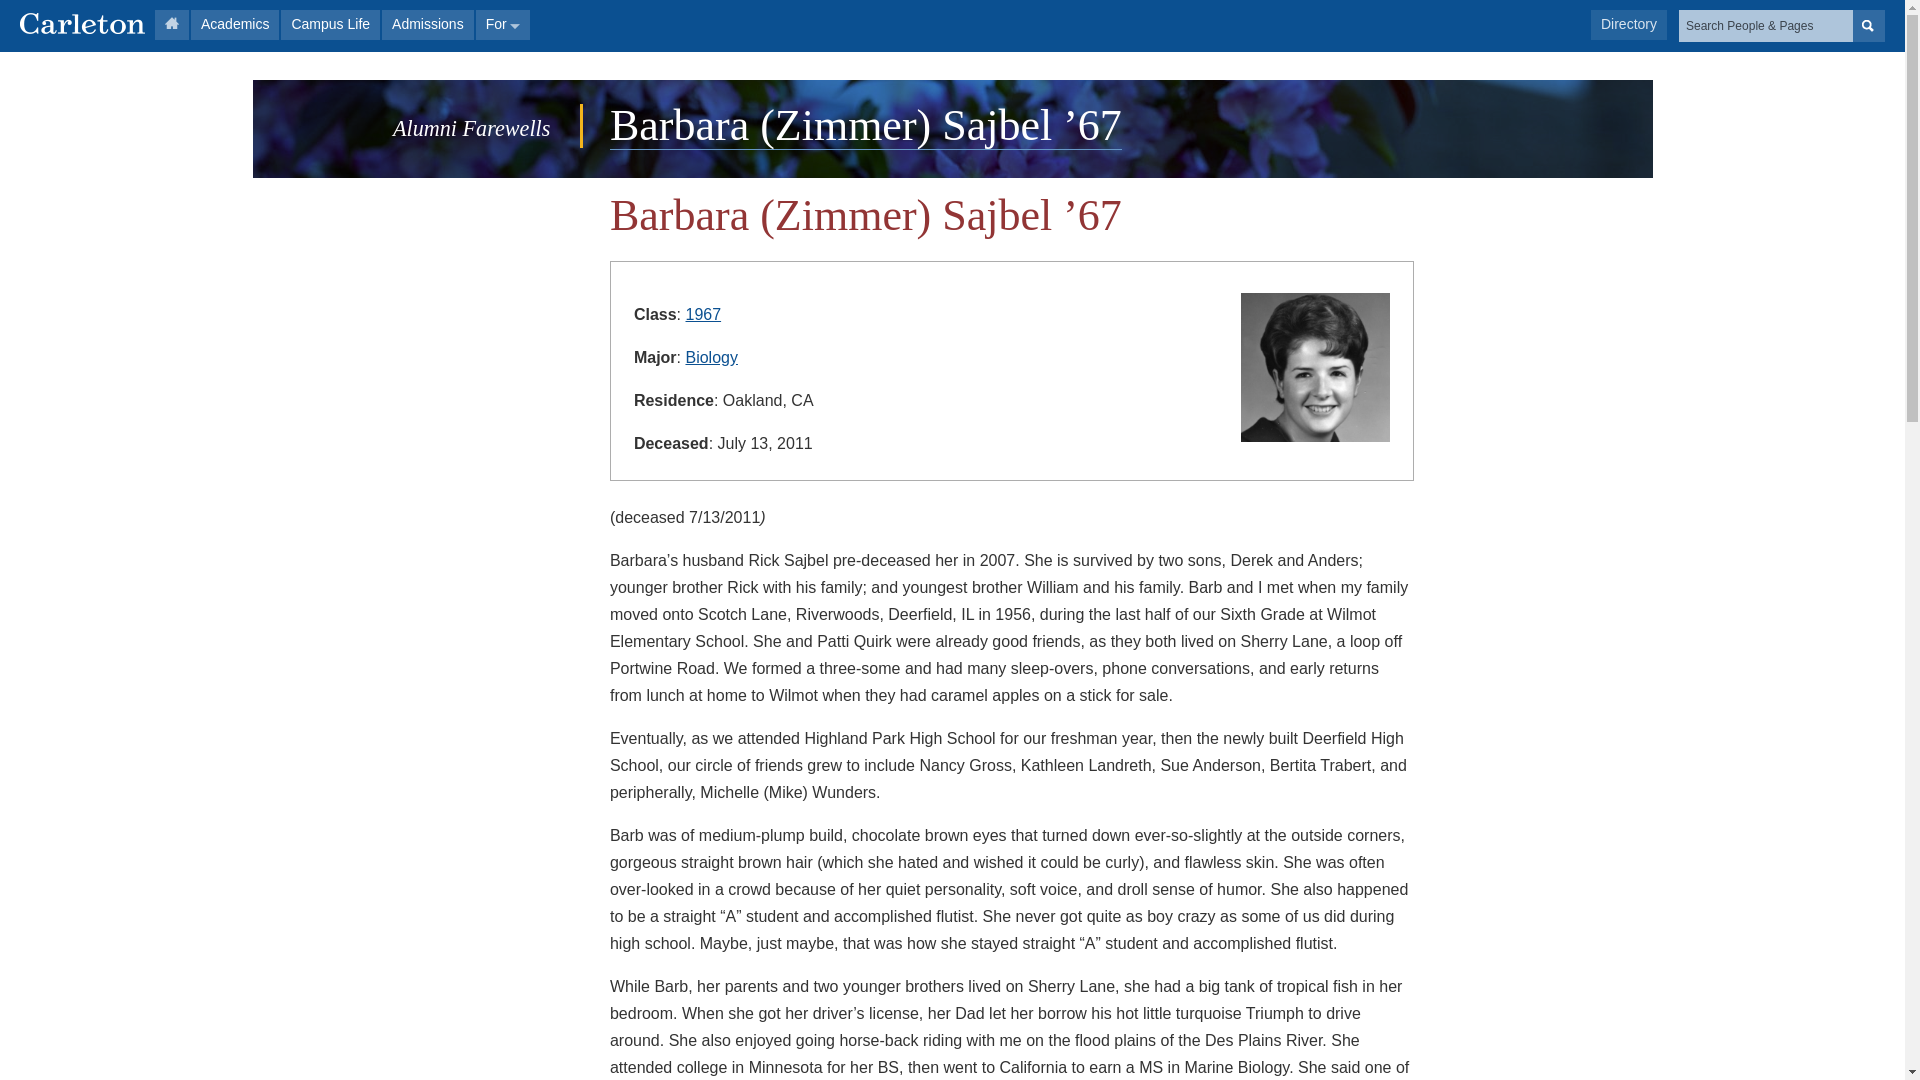  What do you see at coordinates (428, 24) in the screenshot?
I see `Admissions` at bounding box center [428, 24].